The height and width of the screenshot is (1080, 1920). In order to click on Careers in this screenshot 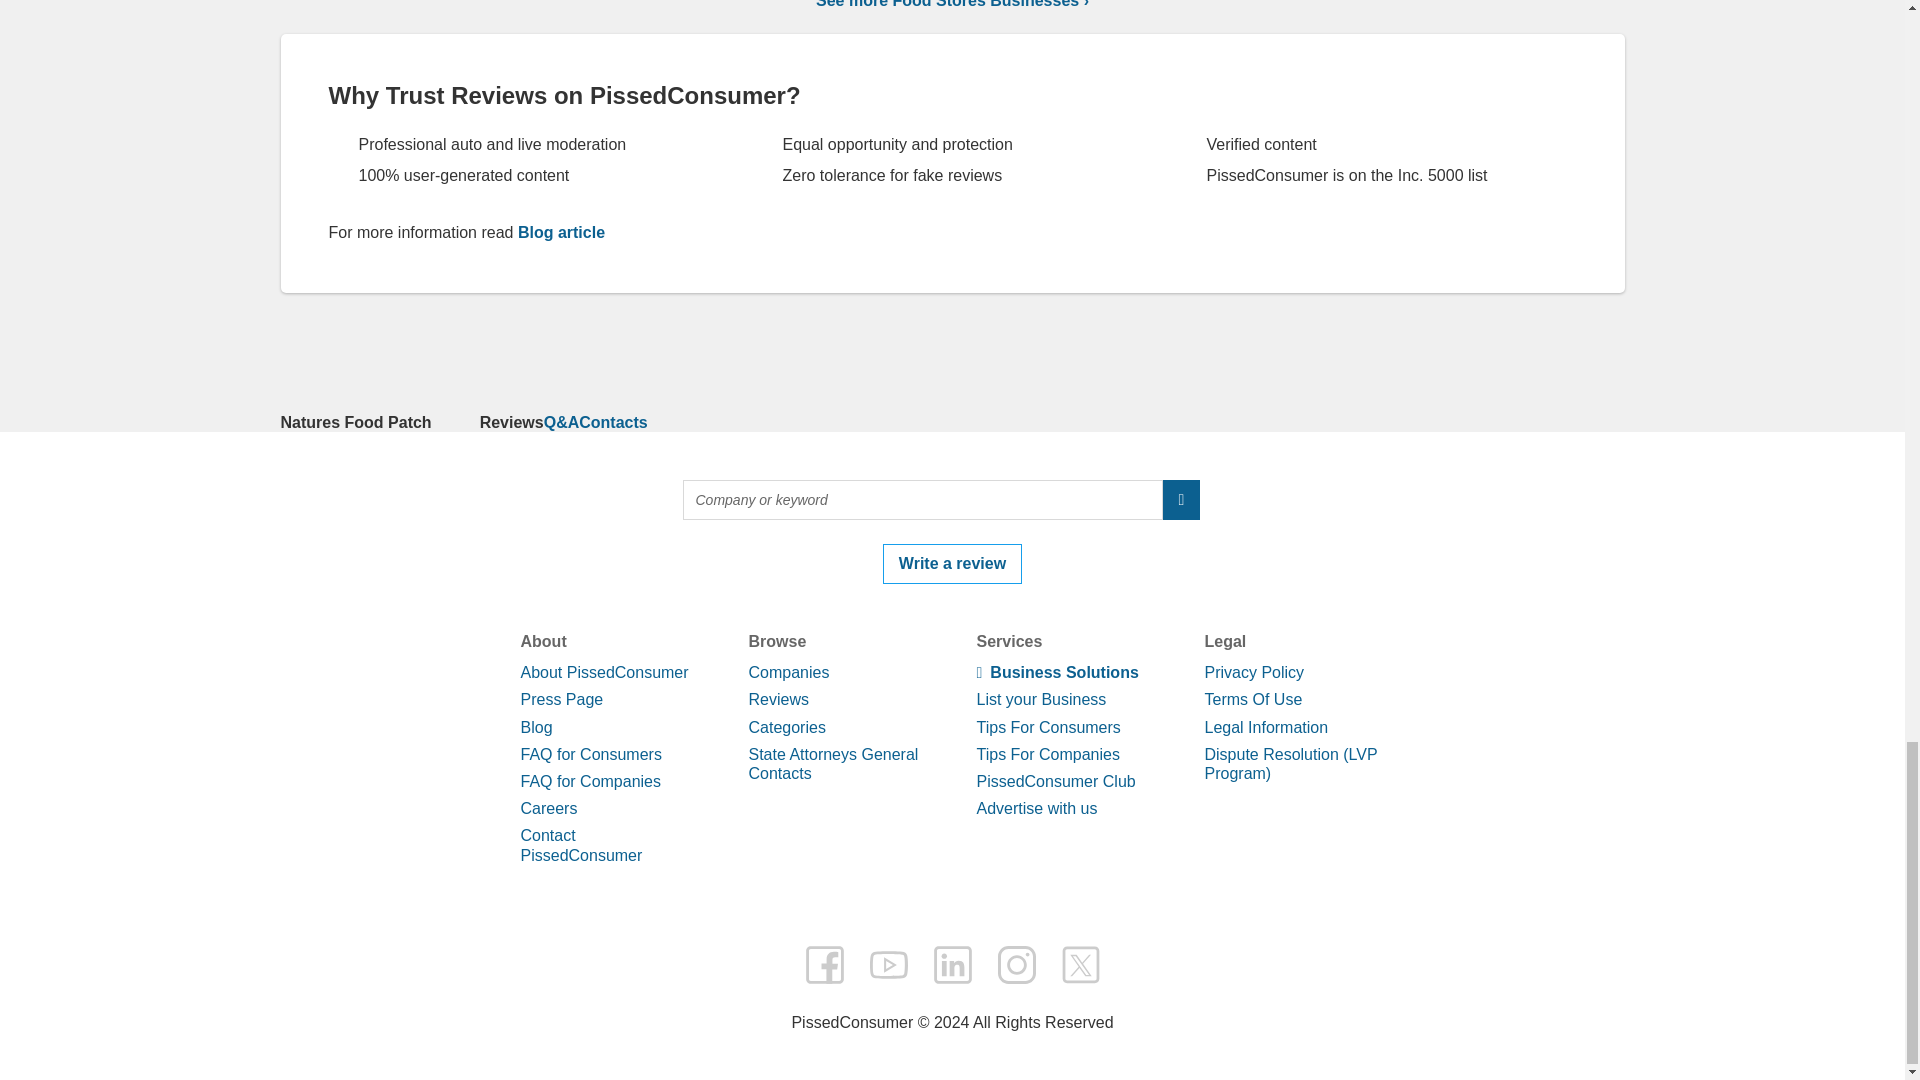, I will do `click(548, 808)`.